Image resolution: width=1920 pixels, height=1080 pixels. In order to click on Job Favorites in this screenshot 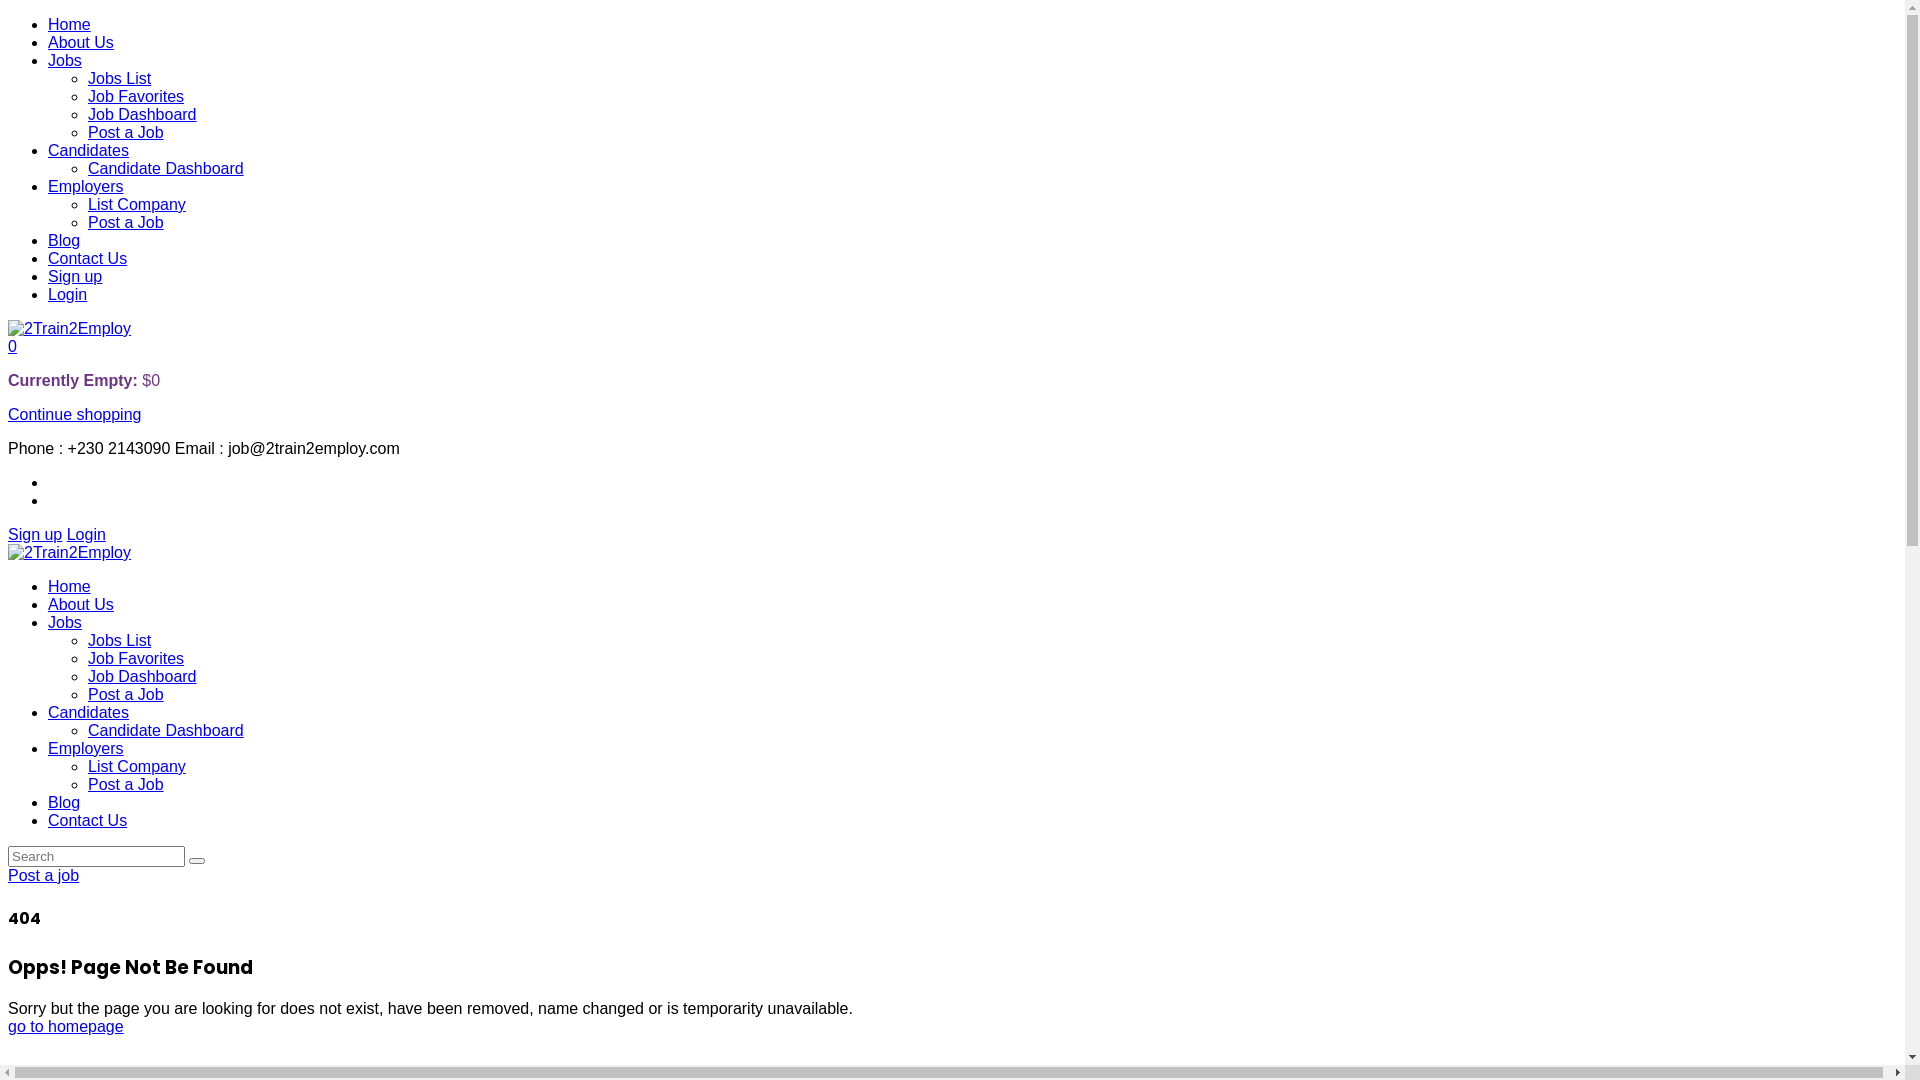, I will do `click(136, 96)`.